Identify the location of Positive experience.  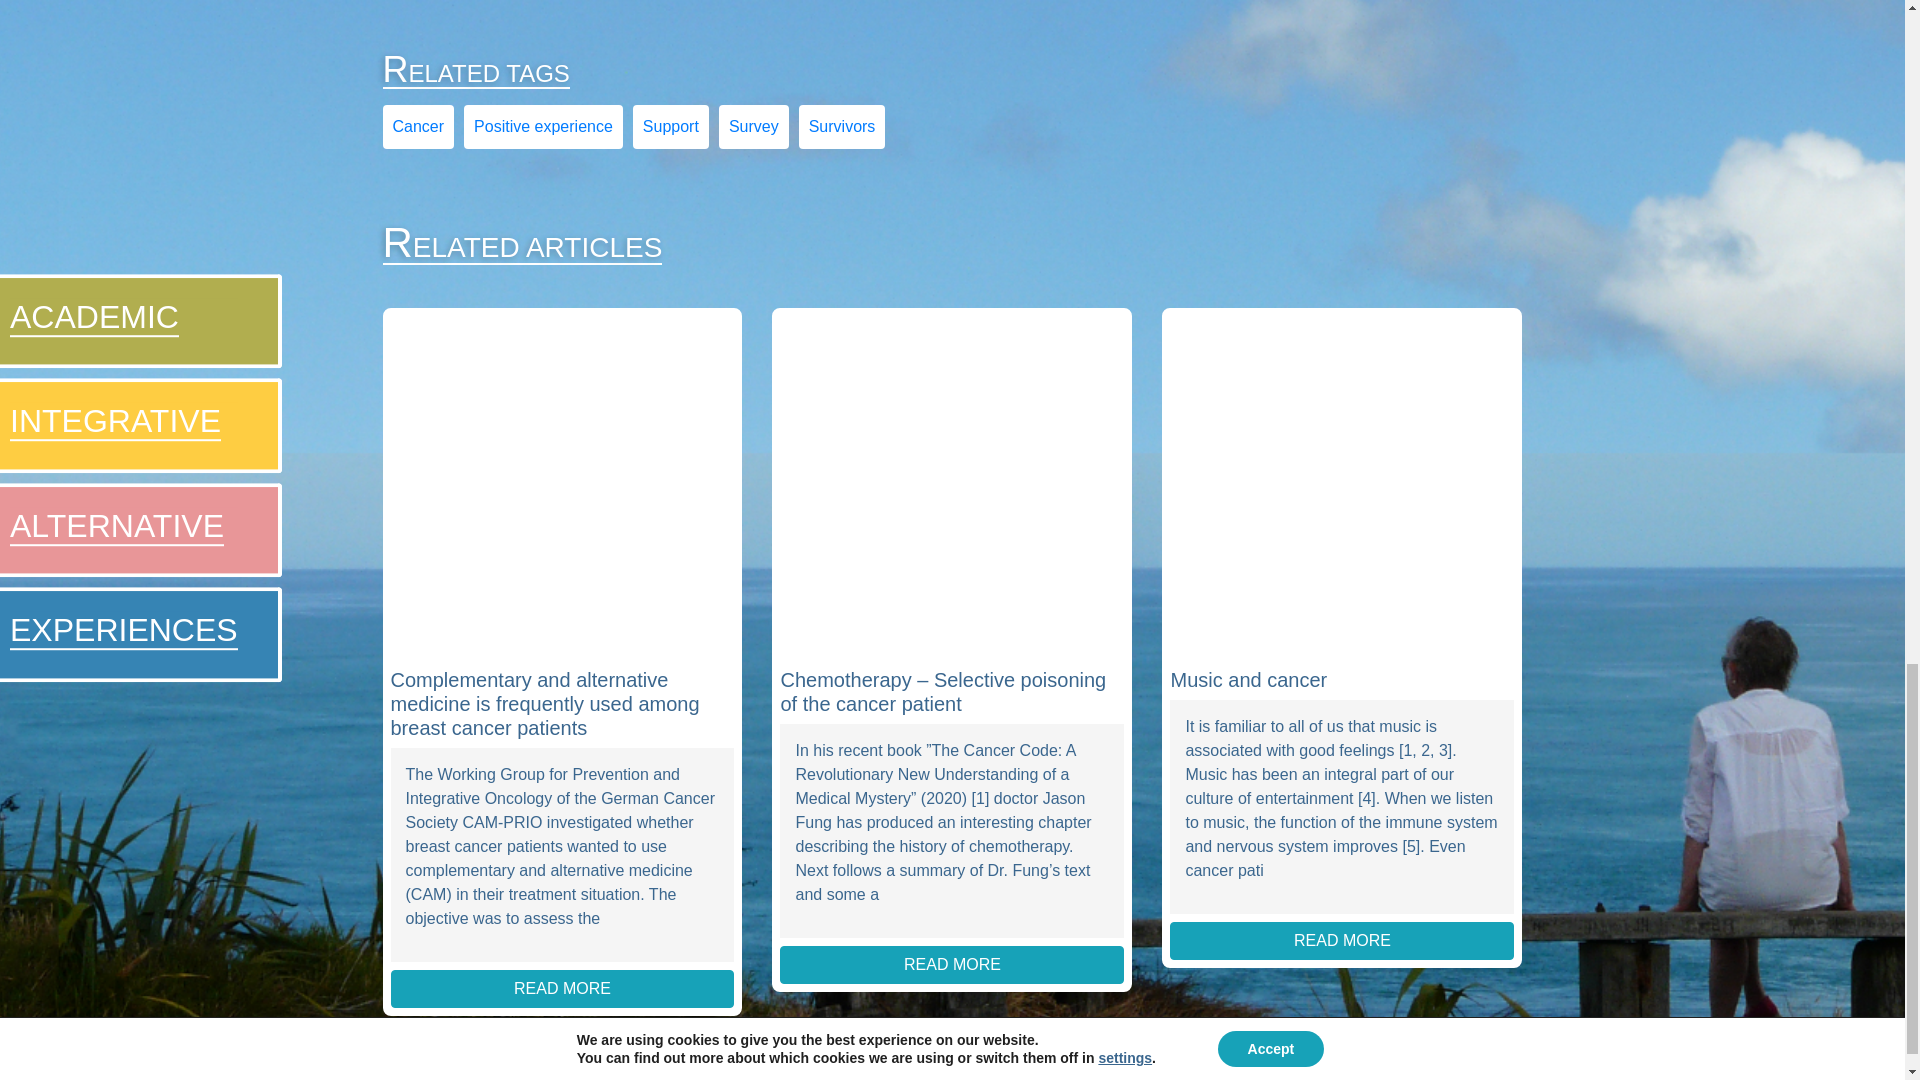
(543, 126).